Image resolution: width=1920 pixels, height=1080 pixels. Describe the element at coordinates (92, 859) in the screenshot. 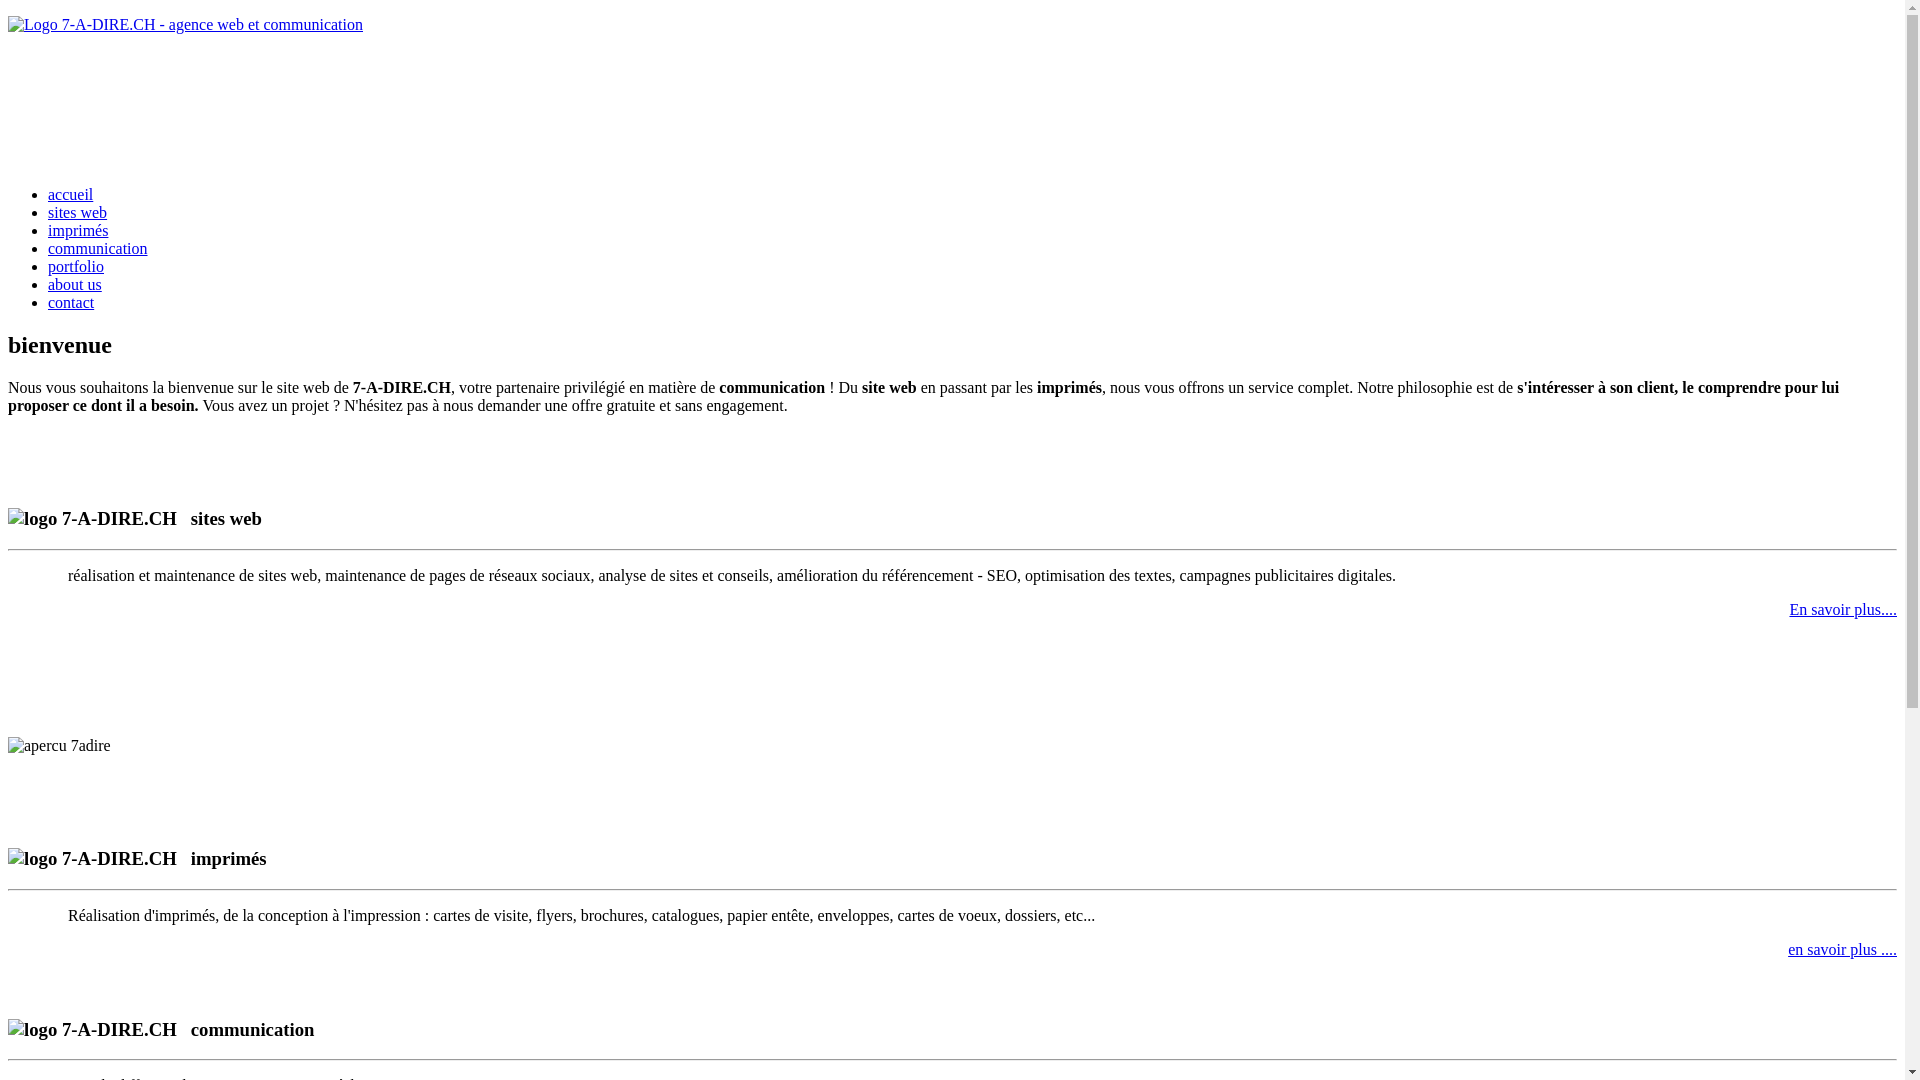

I see `logo 7-A-DIRE.CH` at that location.